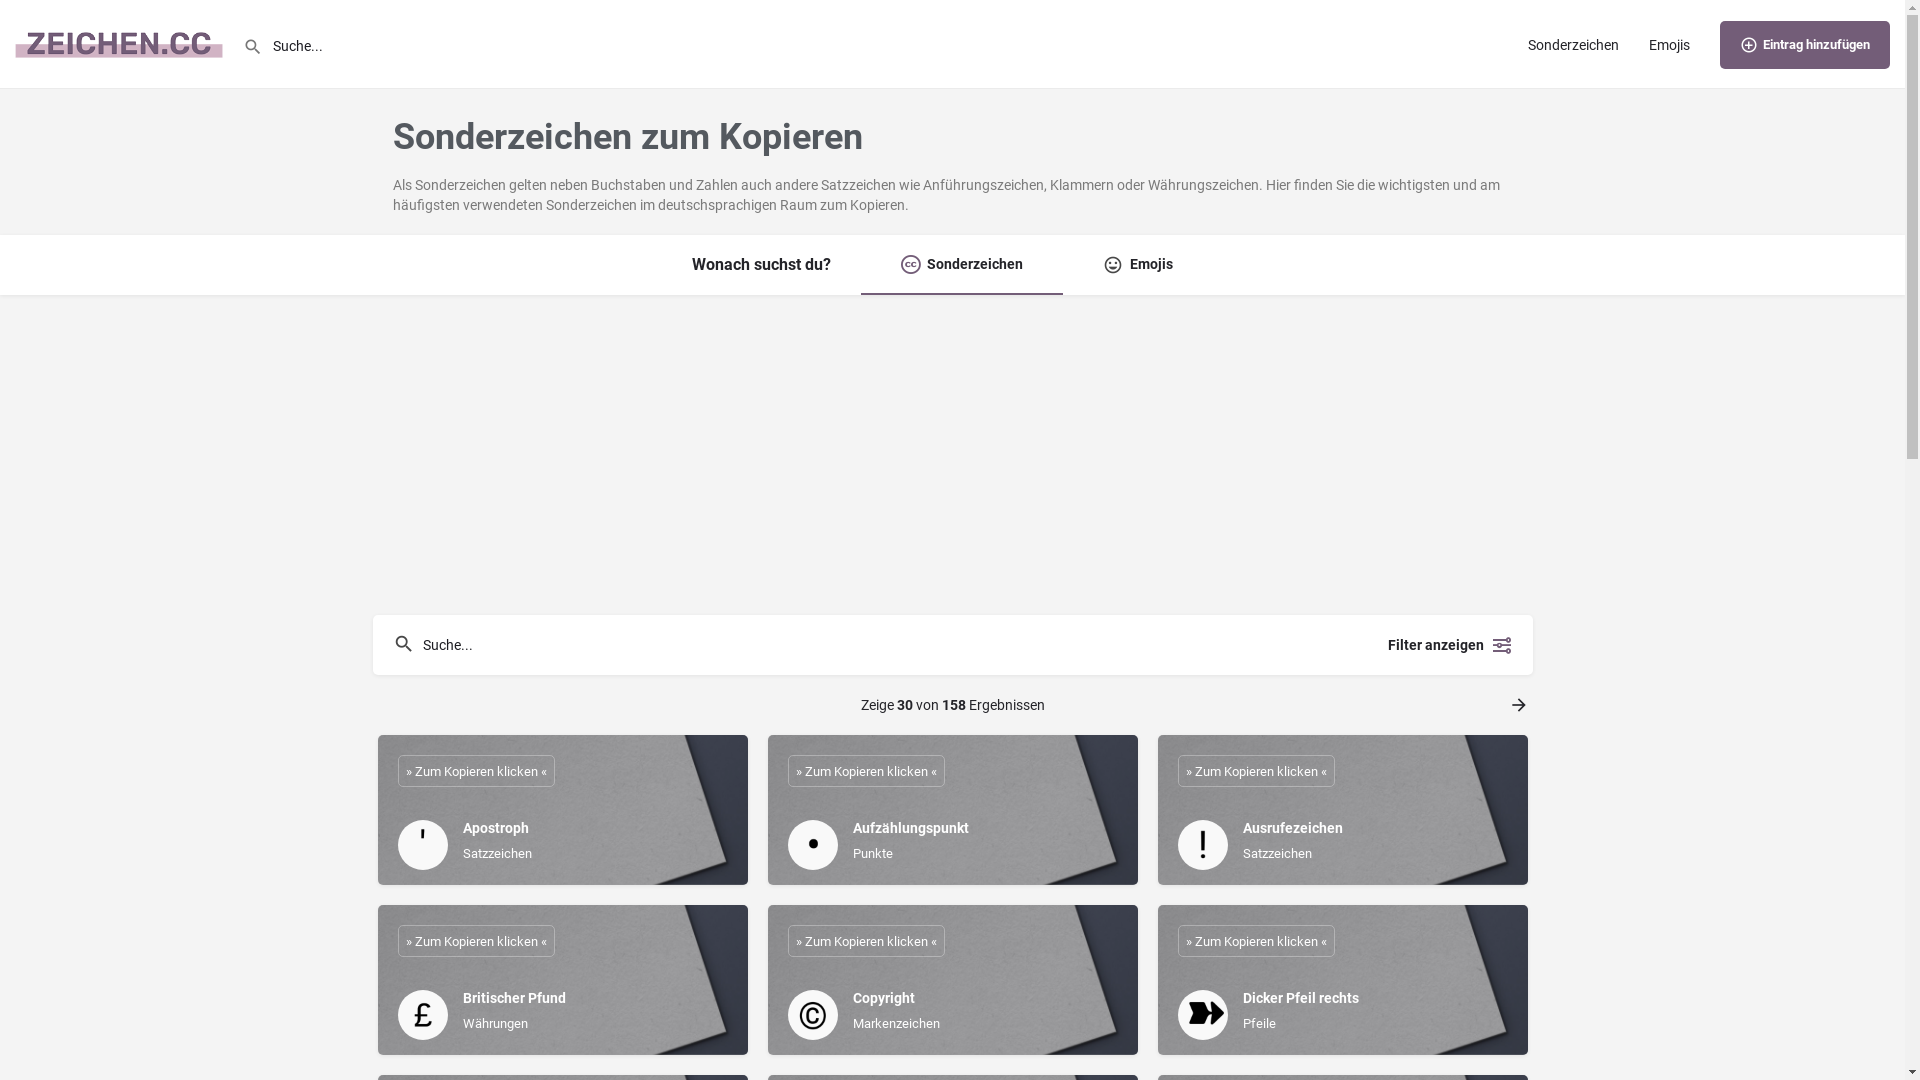  Describe the element at coordinates (1343, 810) in the screenshot. I see `Ausrufezeichen
Satzzeichen` at that location.